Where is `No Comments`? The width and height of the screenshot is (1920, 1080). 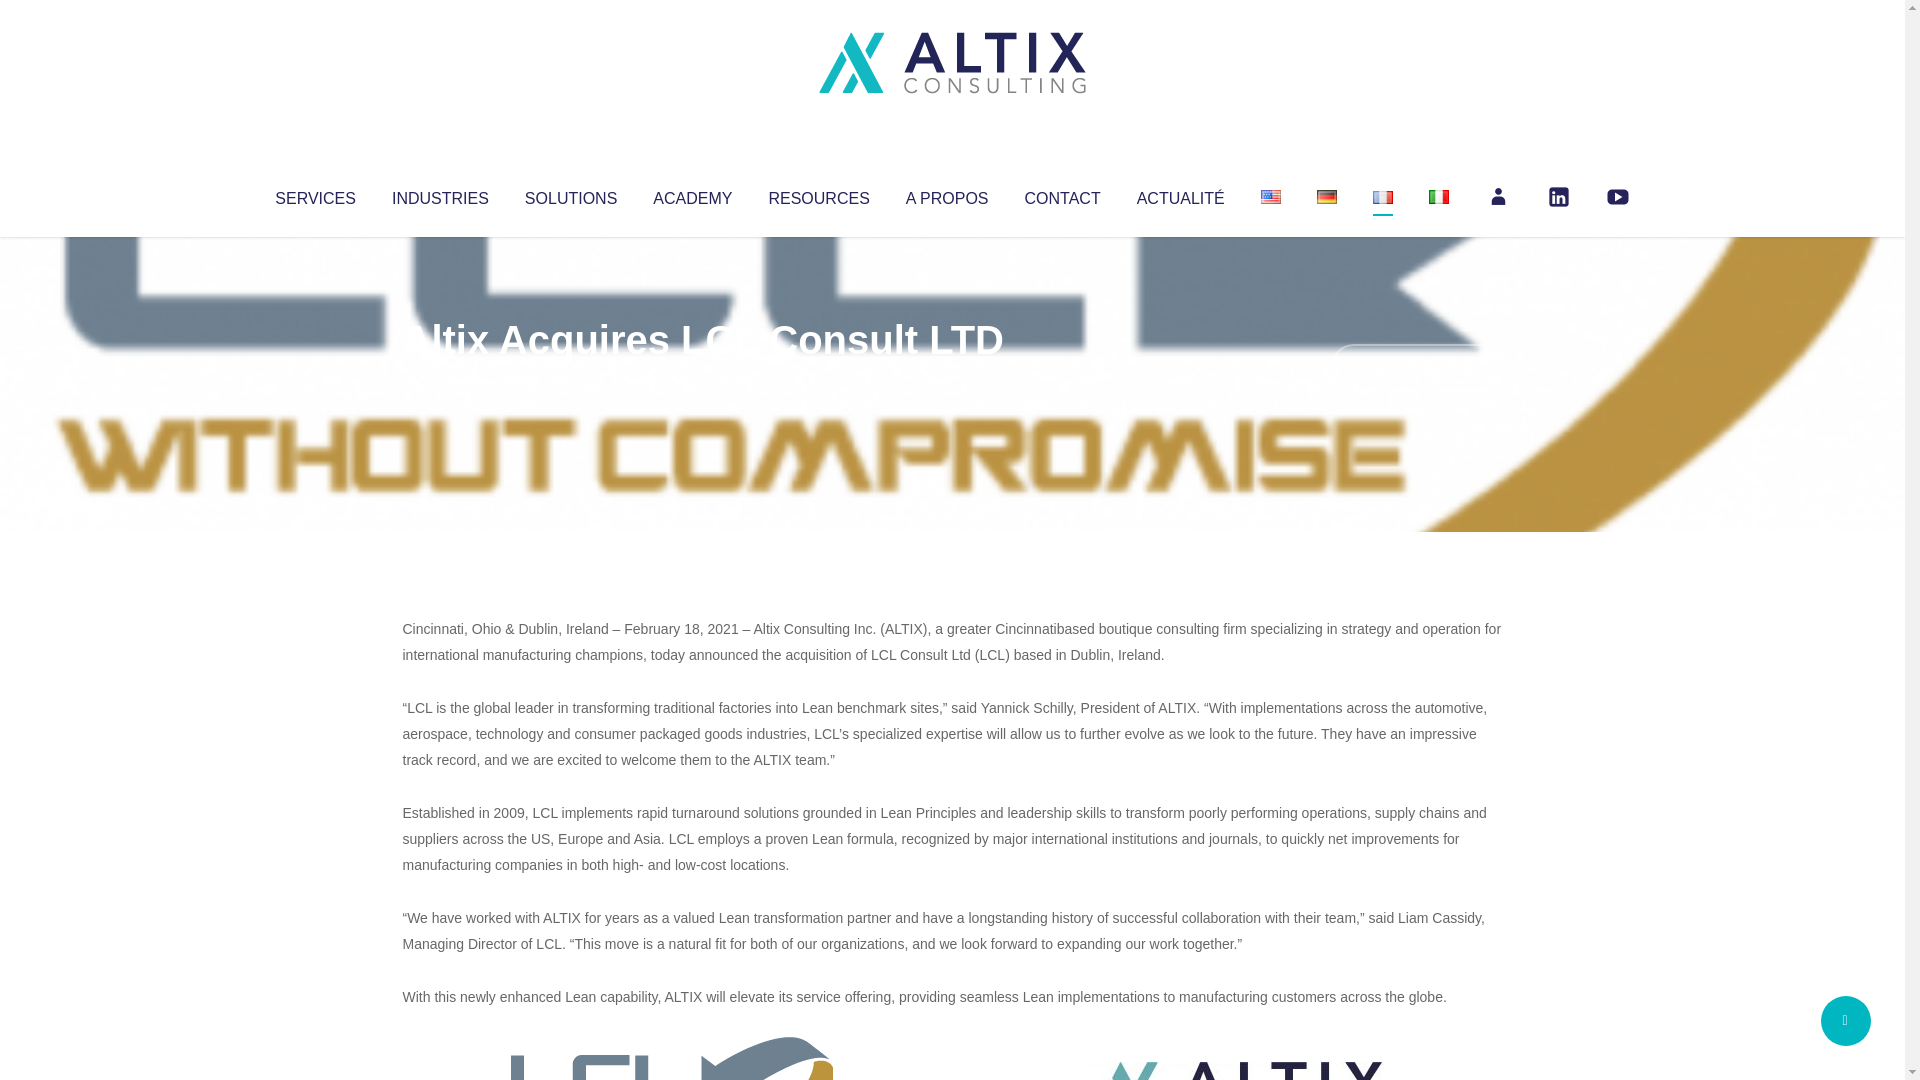
No Comments is located at coordinates (1416, 366).